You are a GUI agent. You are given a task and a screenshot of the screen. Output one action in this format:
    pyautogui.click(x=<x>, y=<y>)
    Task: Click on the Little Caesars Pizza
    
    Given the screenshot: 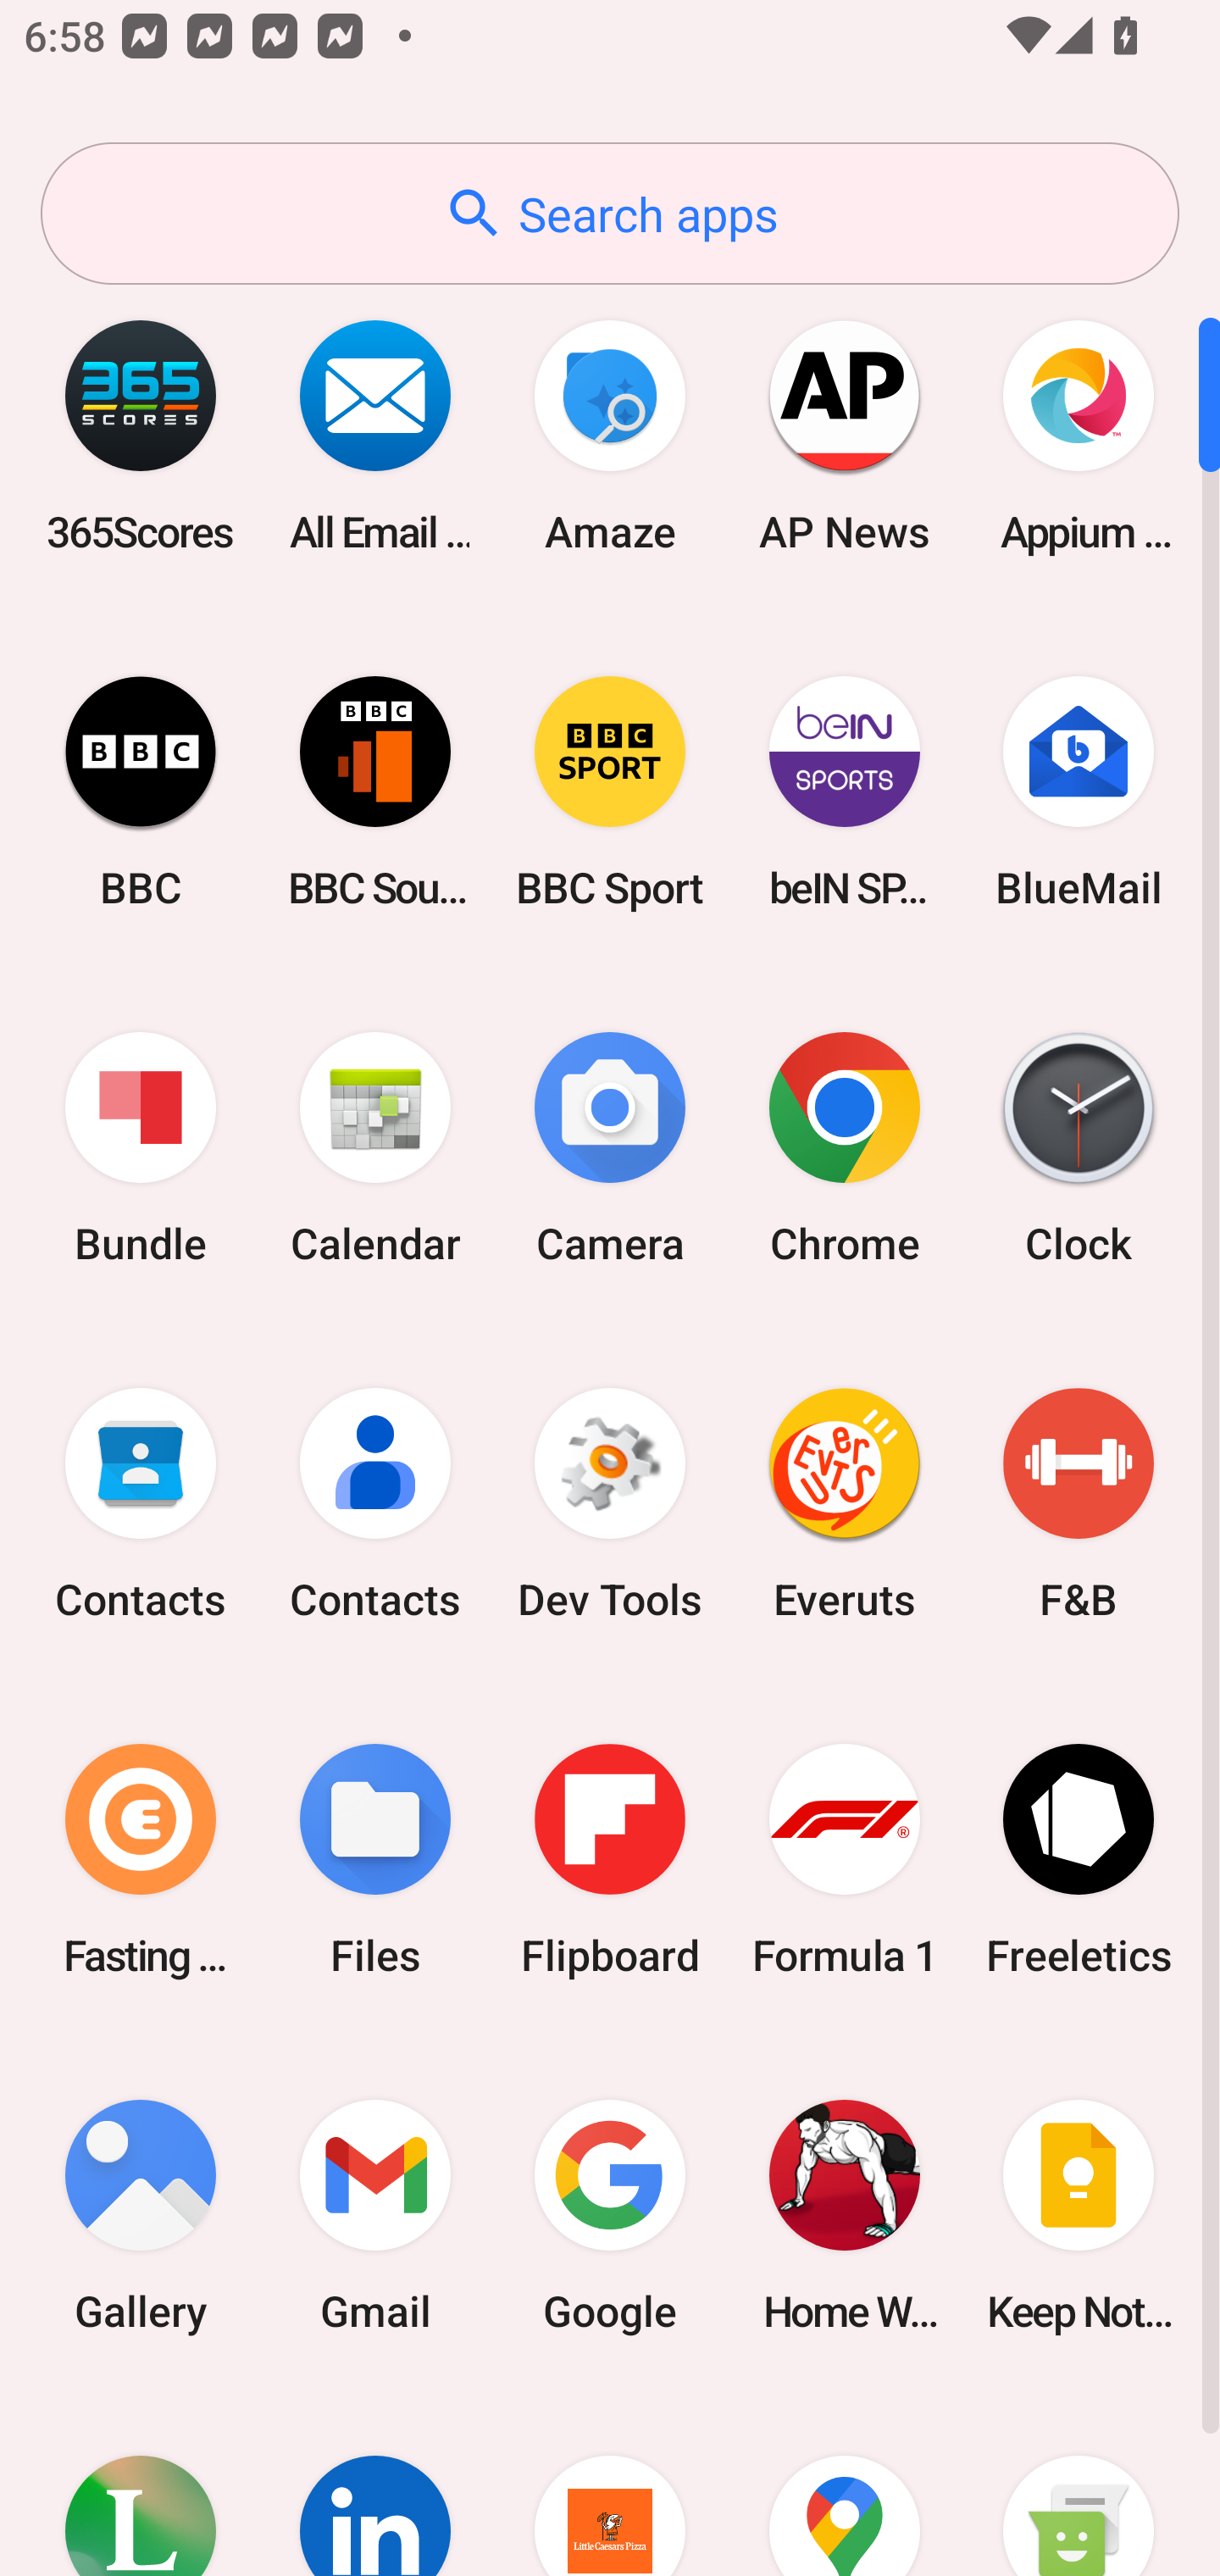 What is the action you would take?
    pyautogui.click(x=610, y=2484)
    